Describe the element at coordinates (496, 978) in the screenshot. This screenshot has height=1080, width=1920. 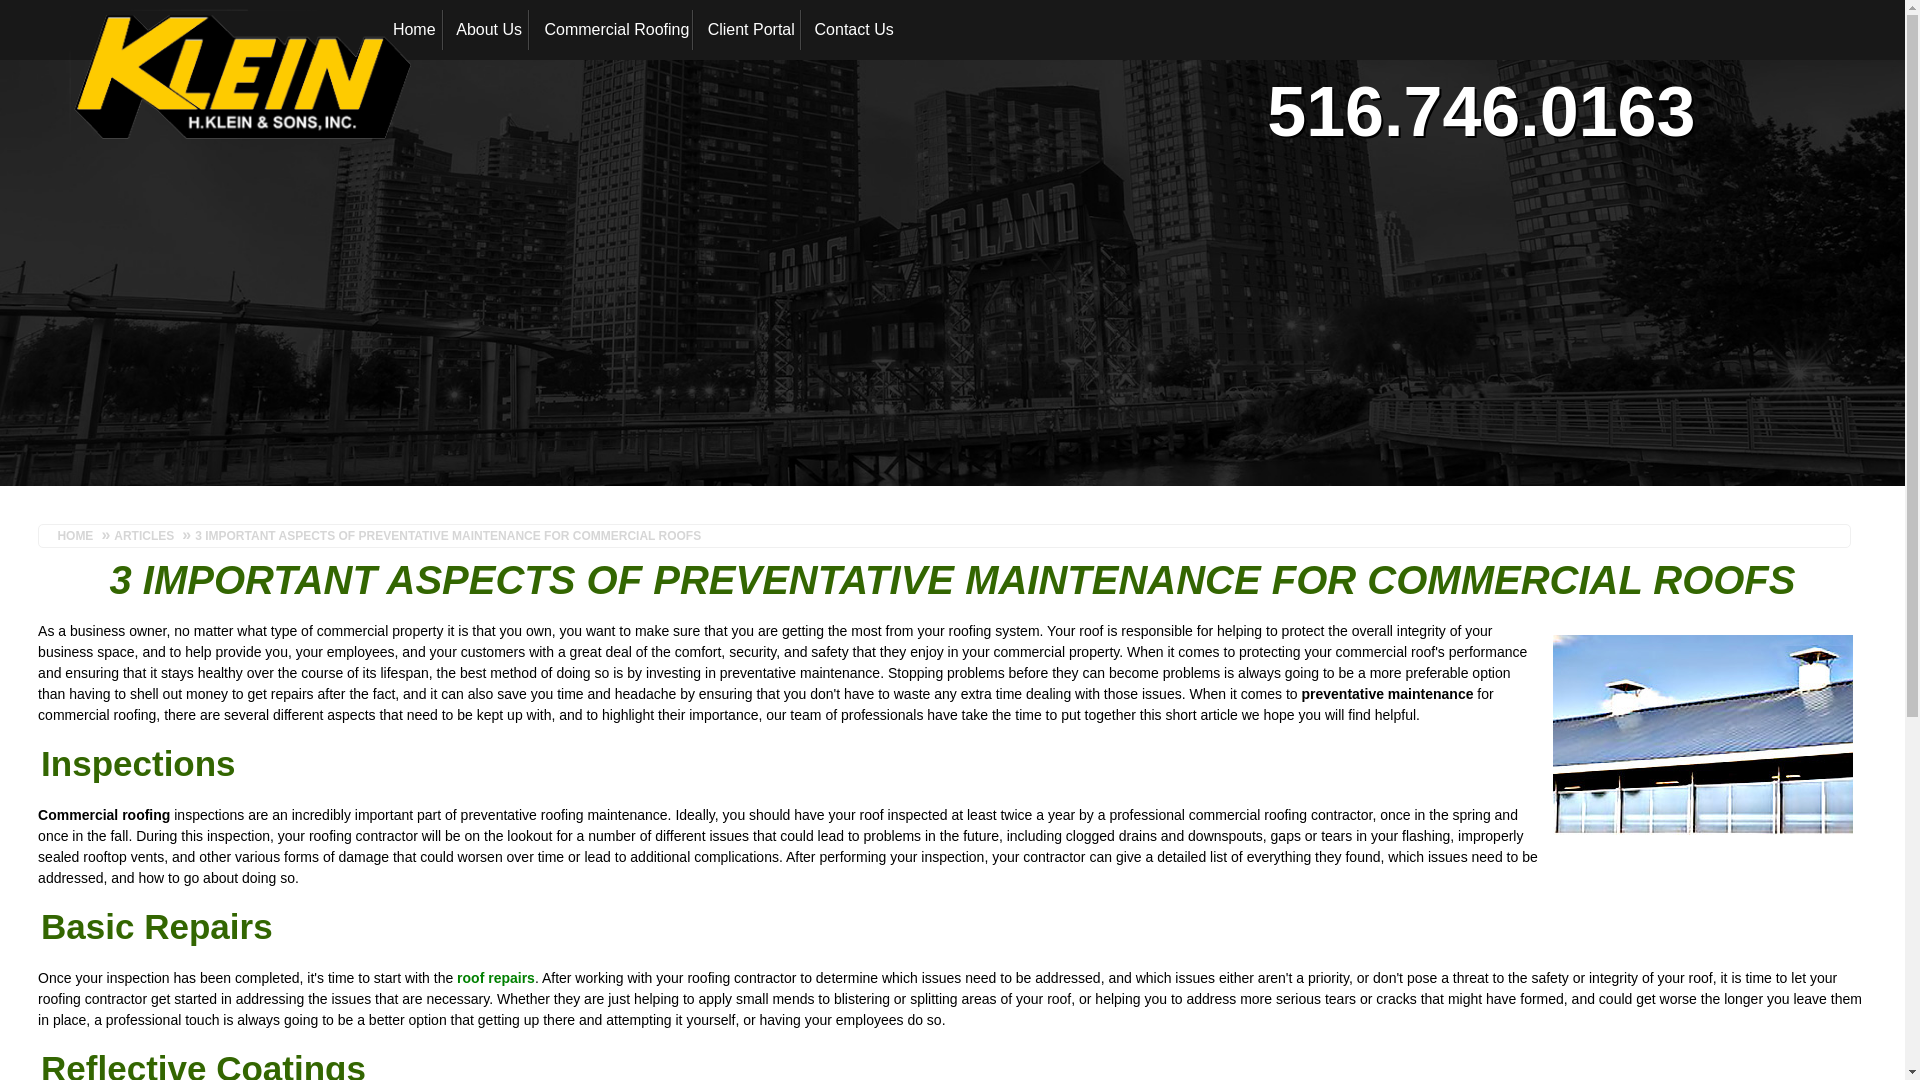
I see `roof repairs` at that location.